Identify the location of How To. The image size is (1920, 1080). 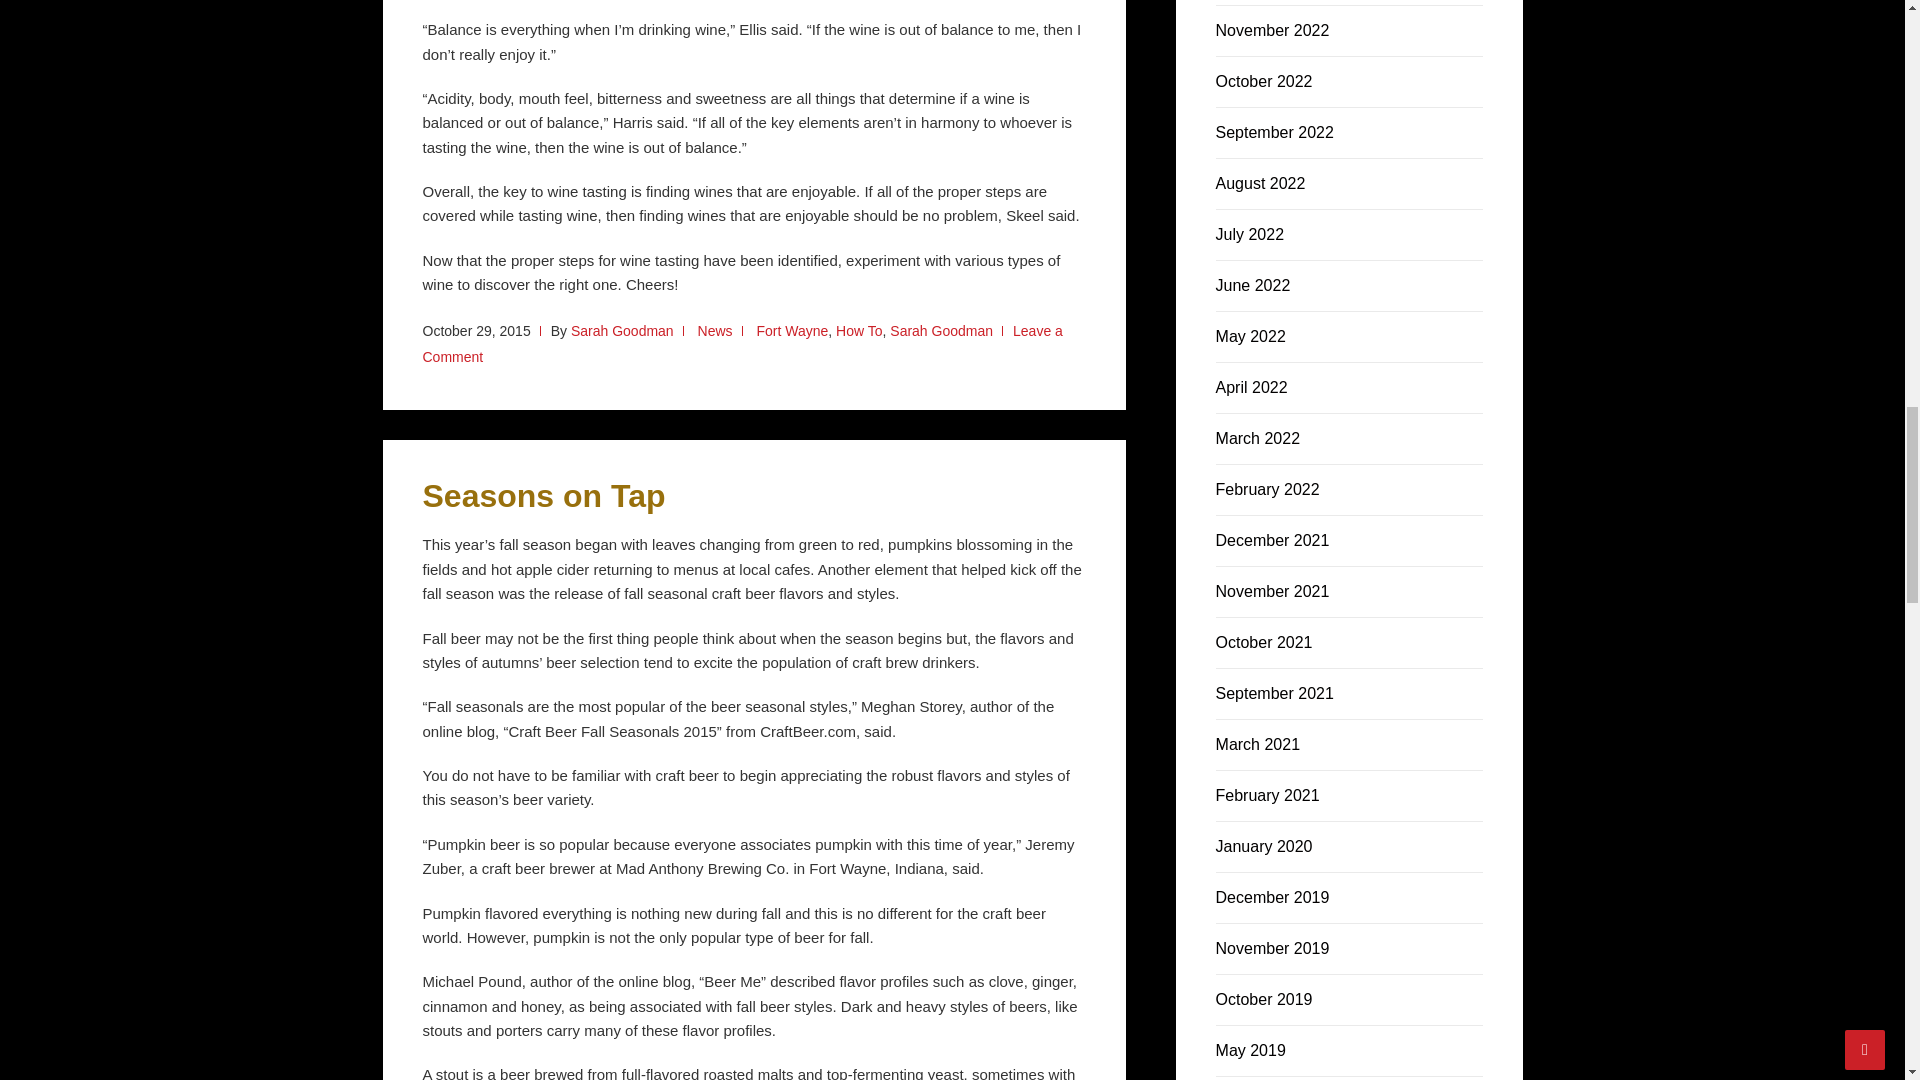
(858, 330).